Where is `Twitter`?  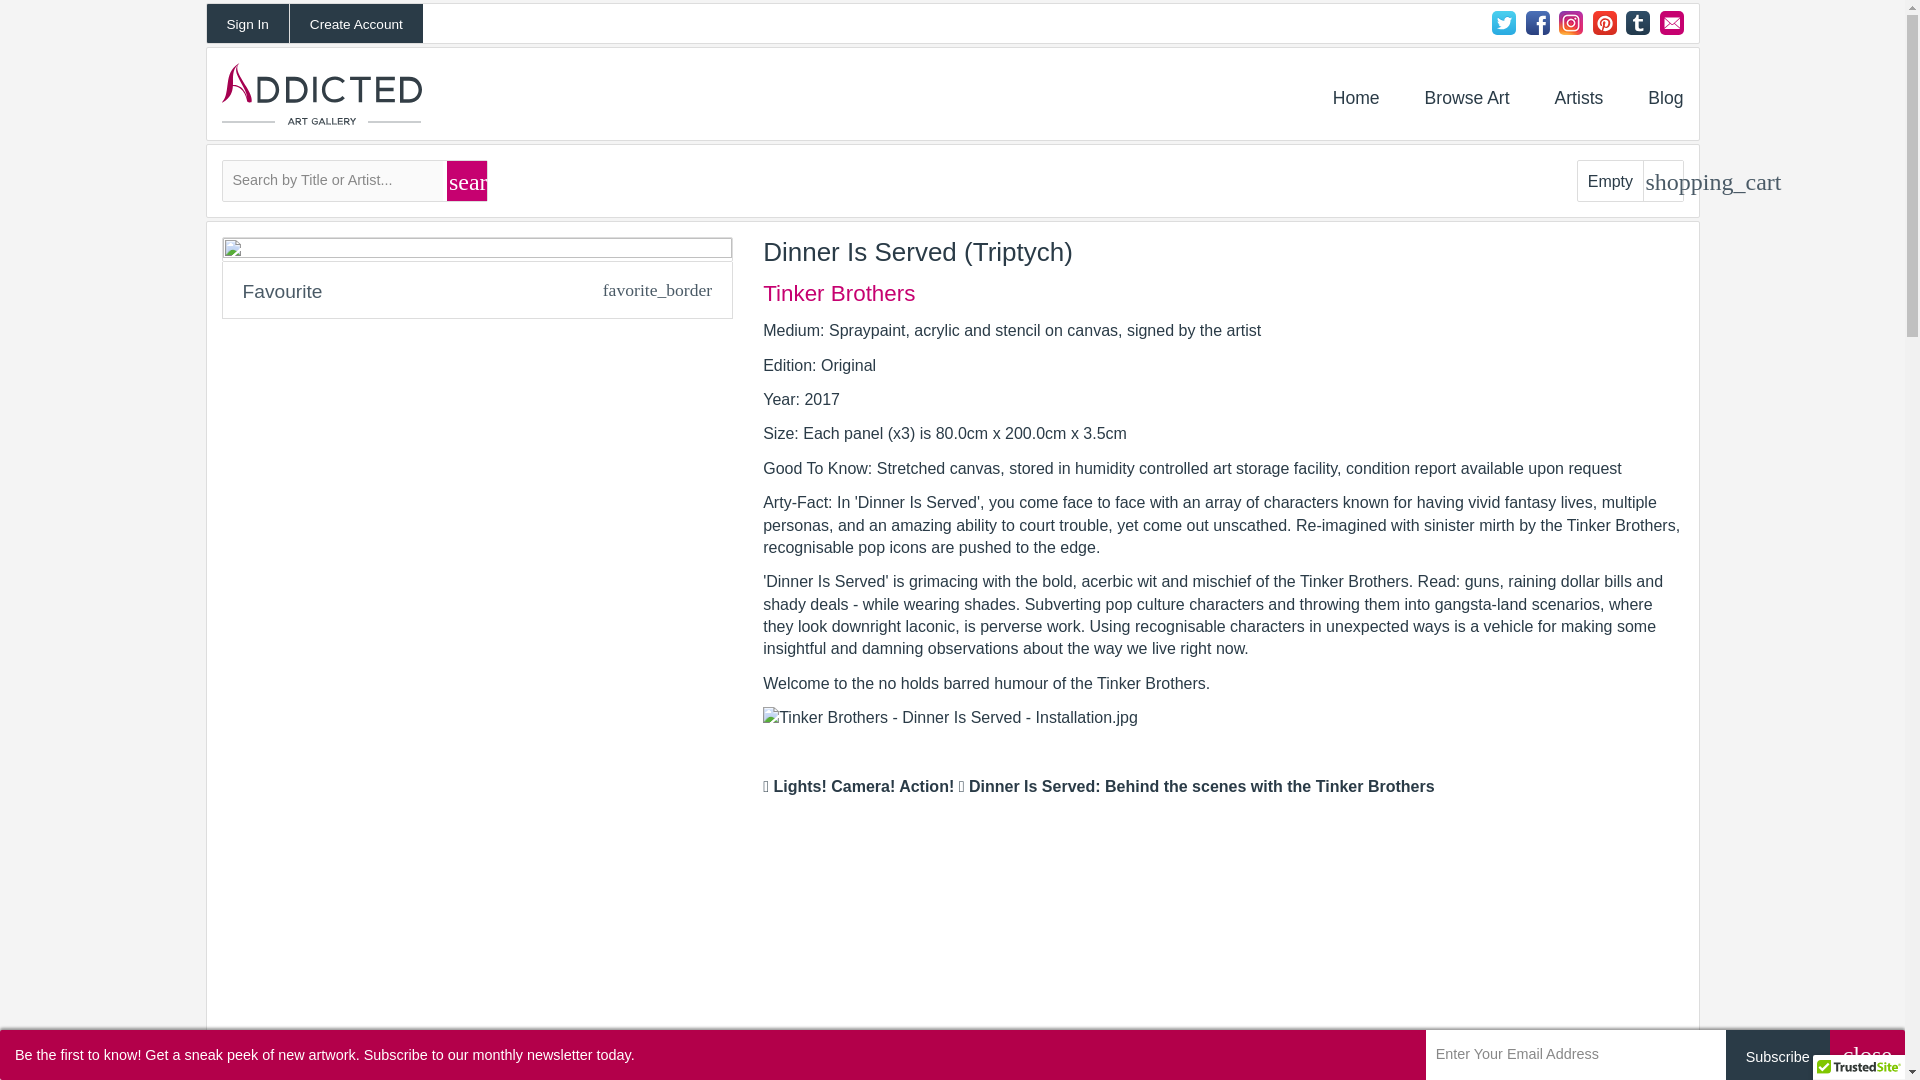 Twitter is located at coordinates (1504, 22).